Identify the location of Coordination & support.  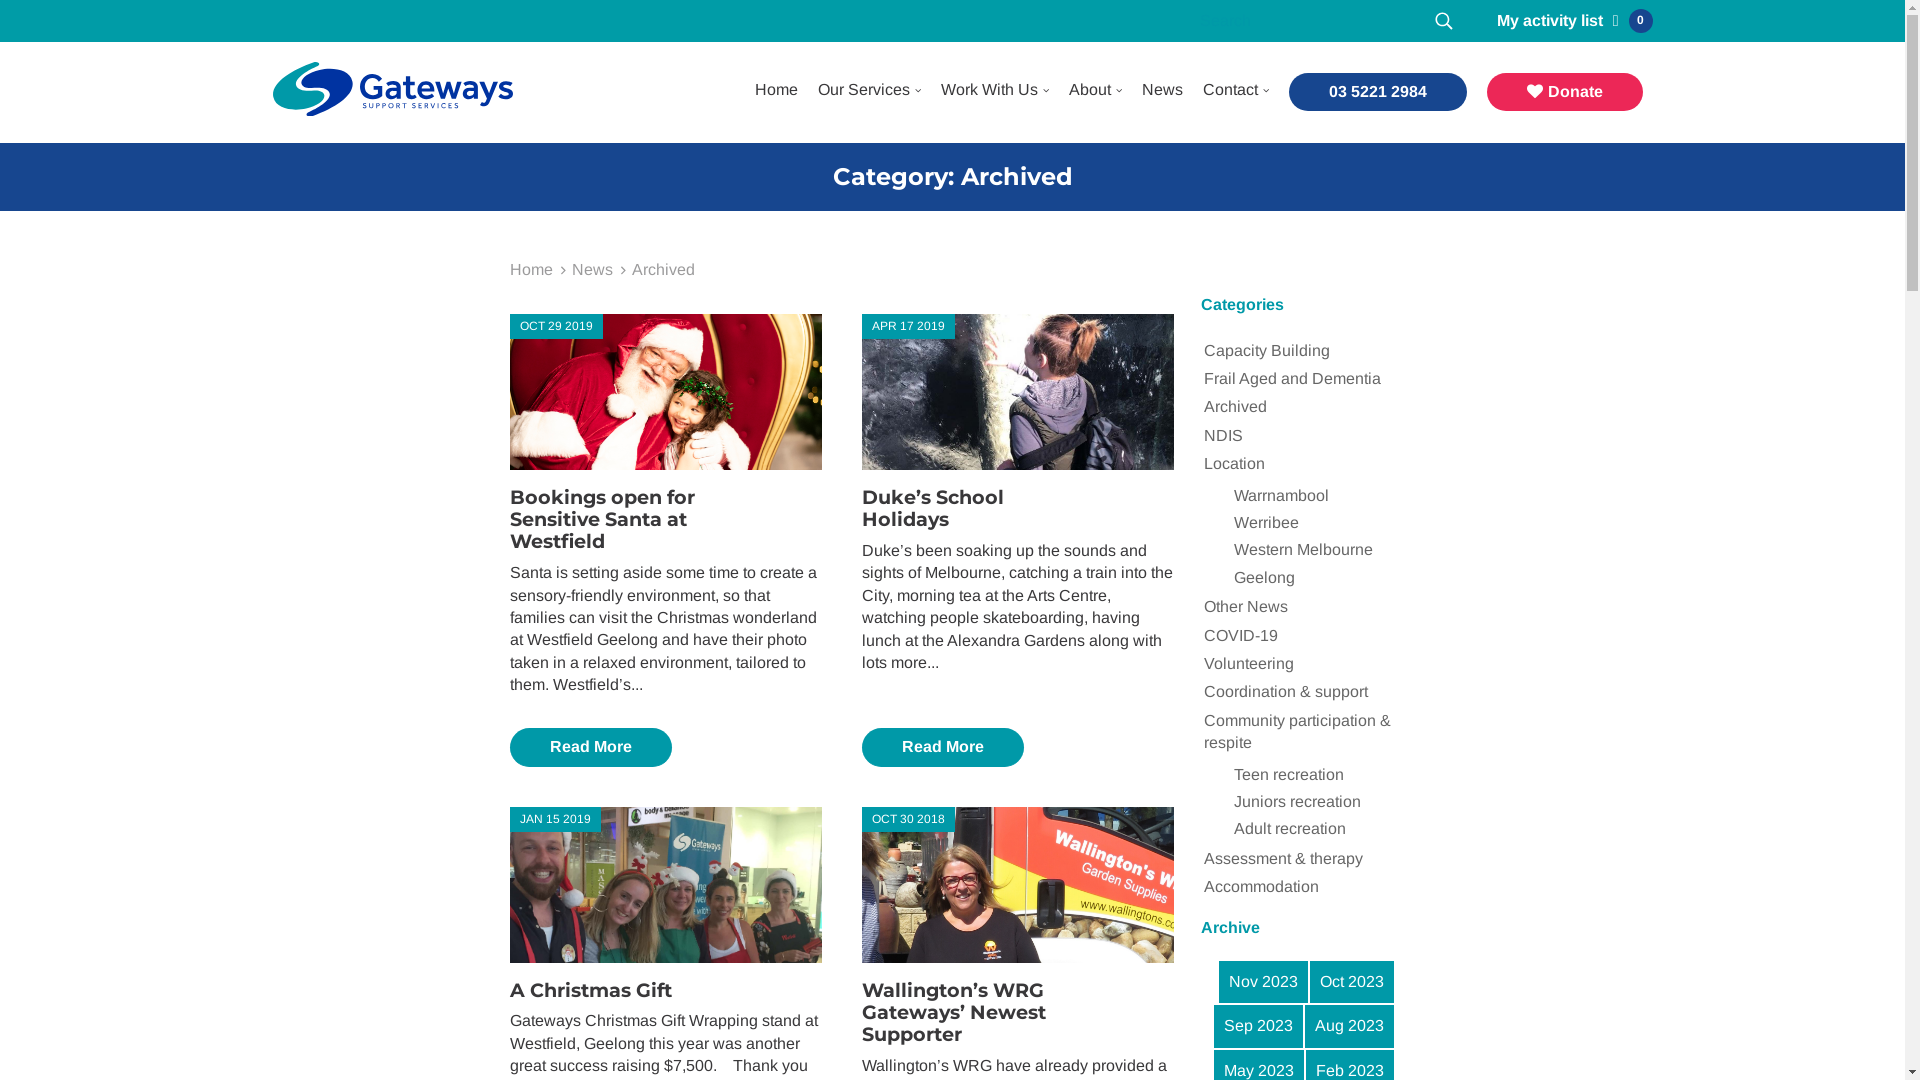
(1286, 692).